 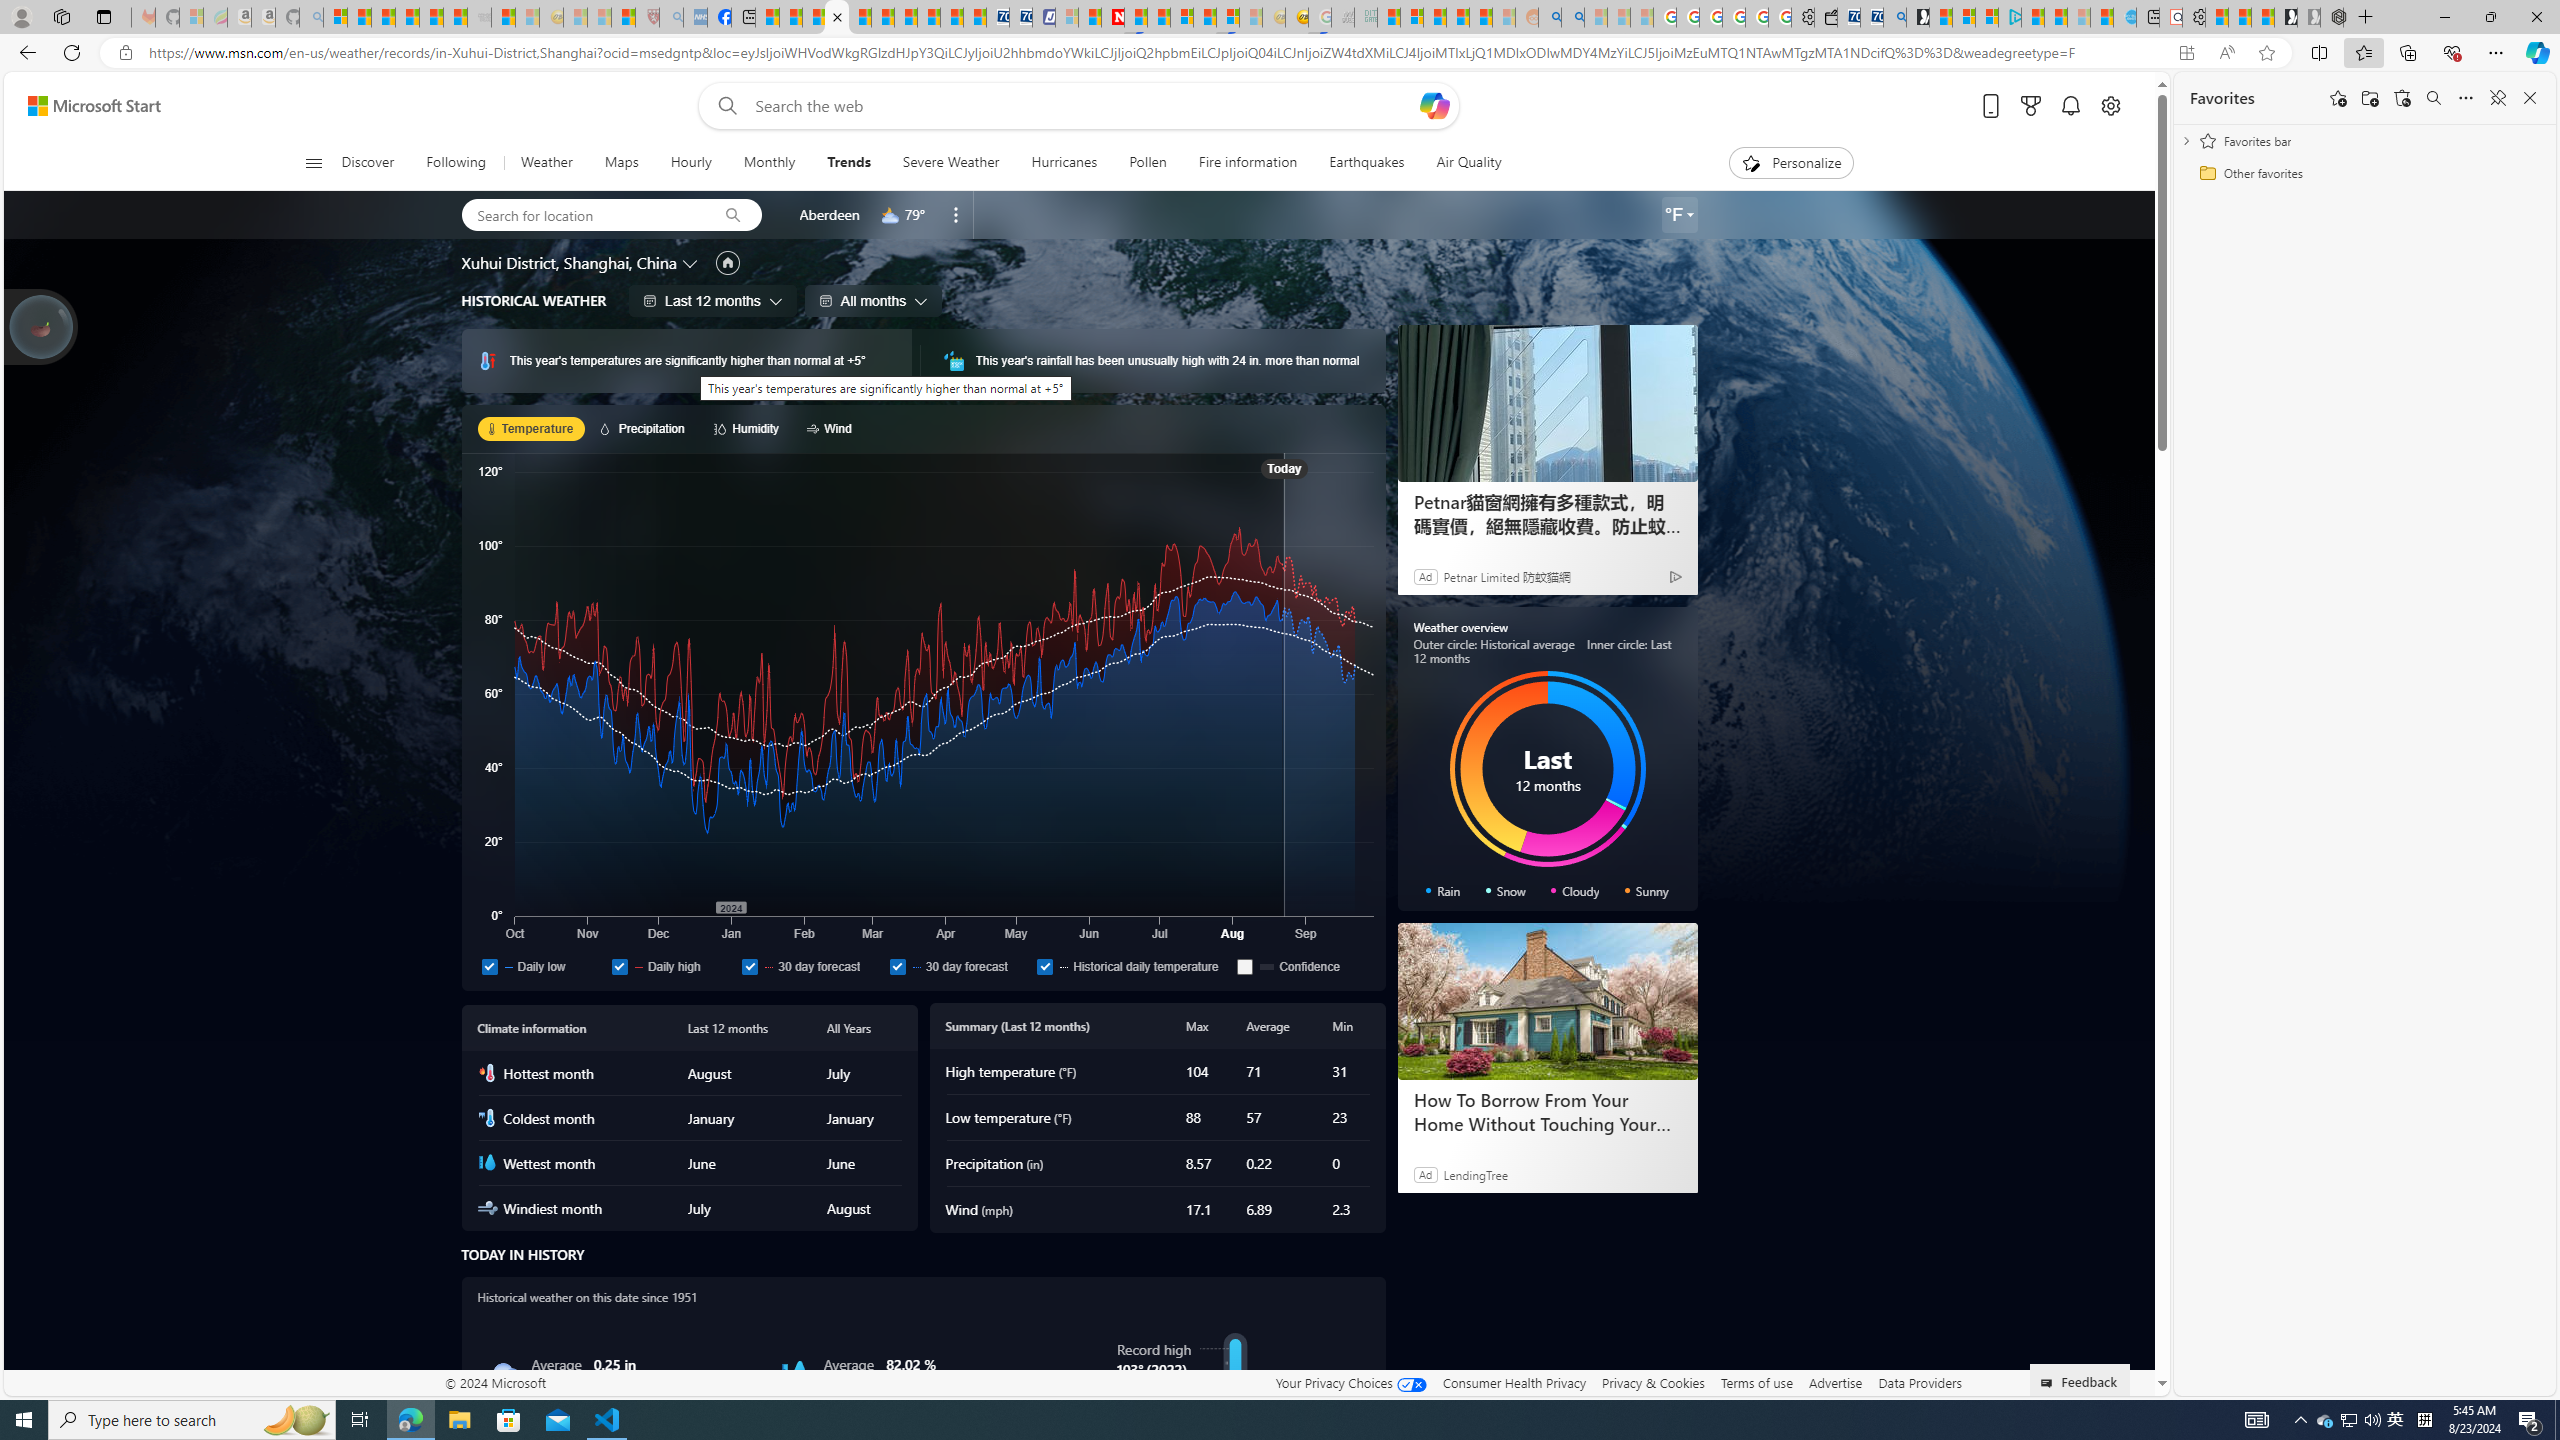 What do you see at coordinates (950, 163) in the screenshot?
I see `Severe Weather` at bounding box center [950, 163].